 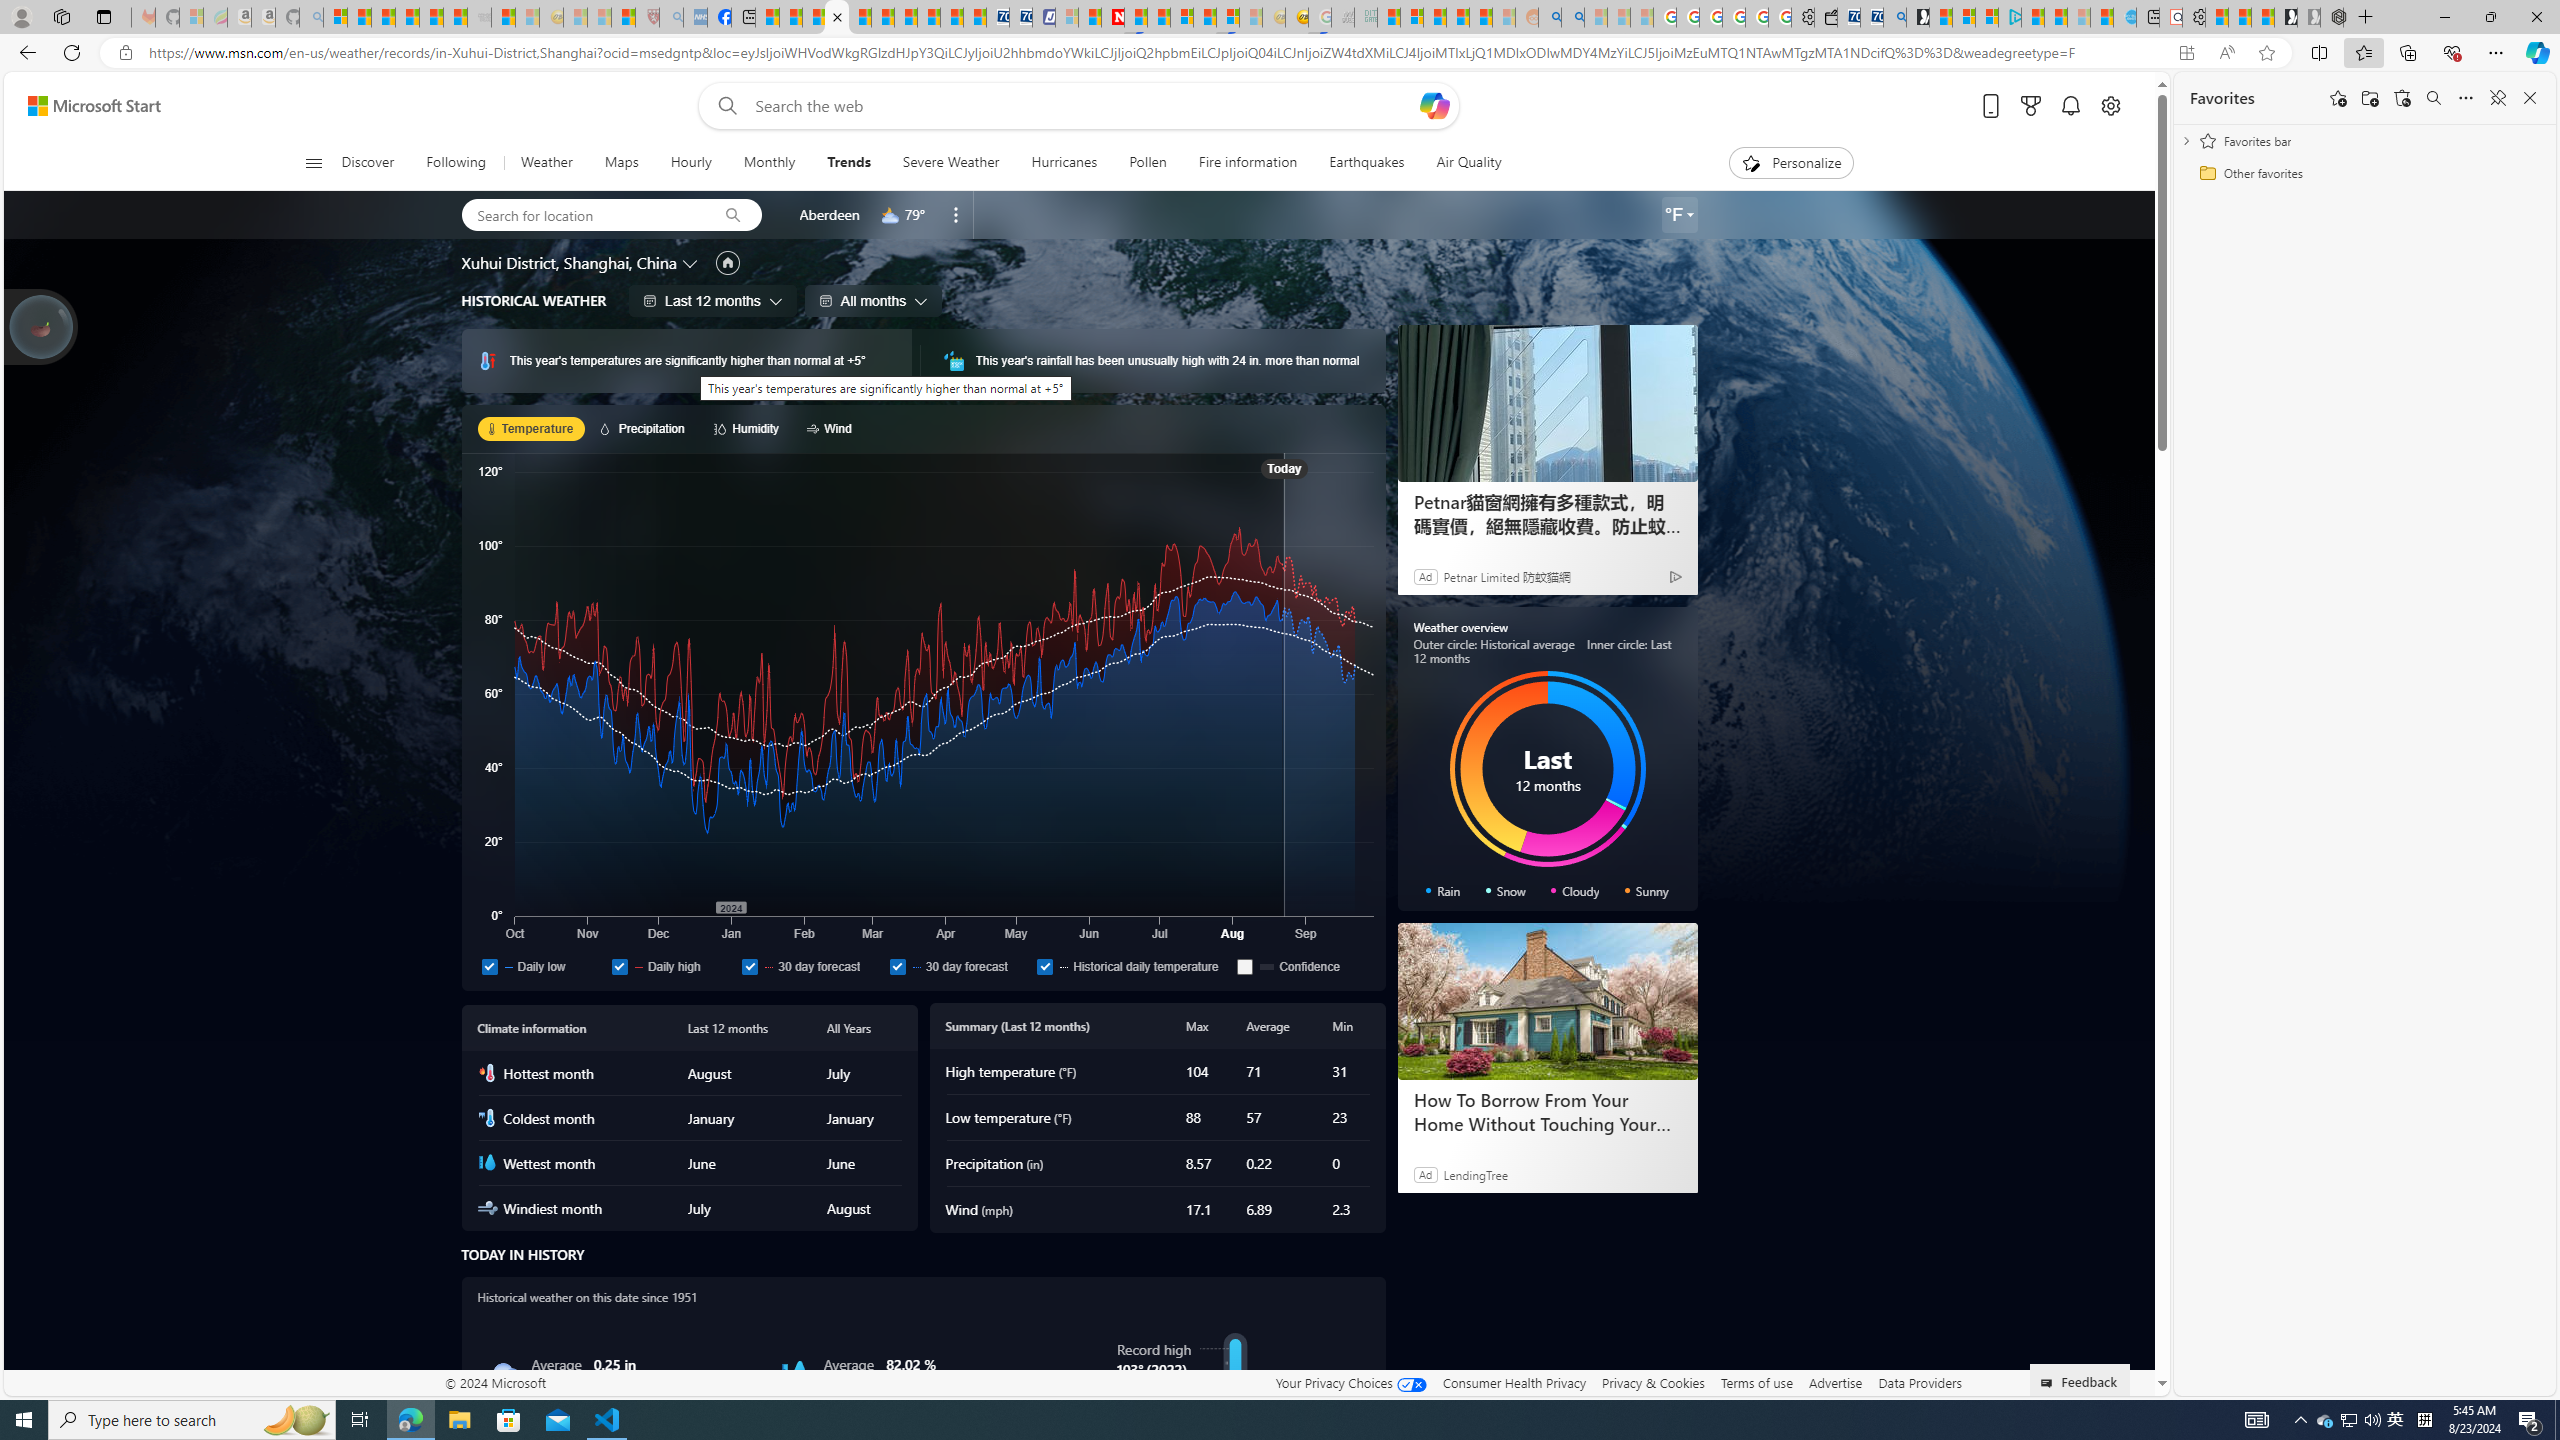 What do you see at coordinates (950, 163) in the screenshot?
I see `Severe Weather` at bounding box center [950, 163].